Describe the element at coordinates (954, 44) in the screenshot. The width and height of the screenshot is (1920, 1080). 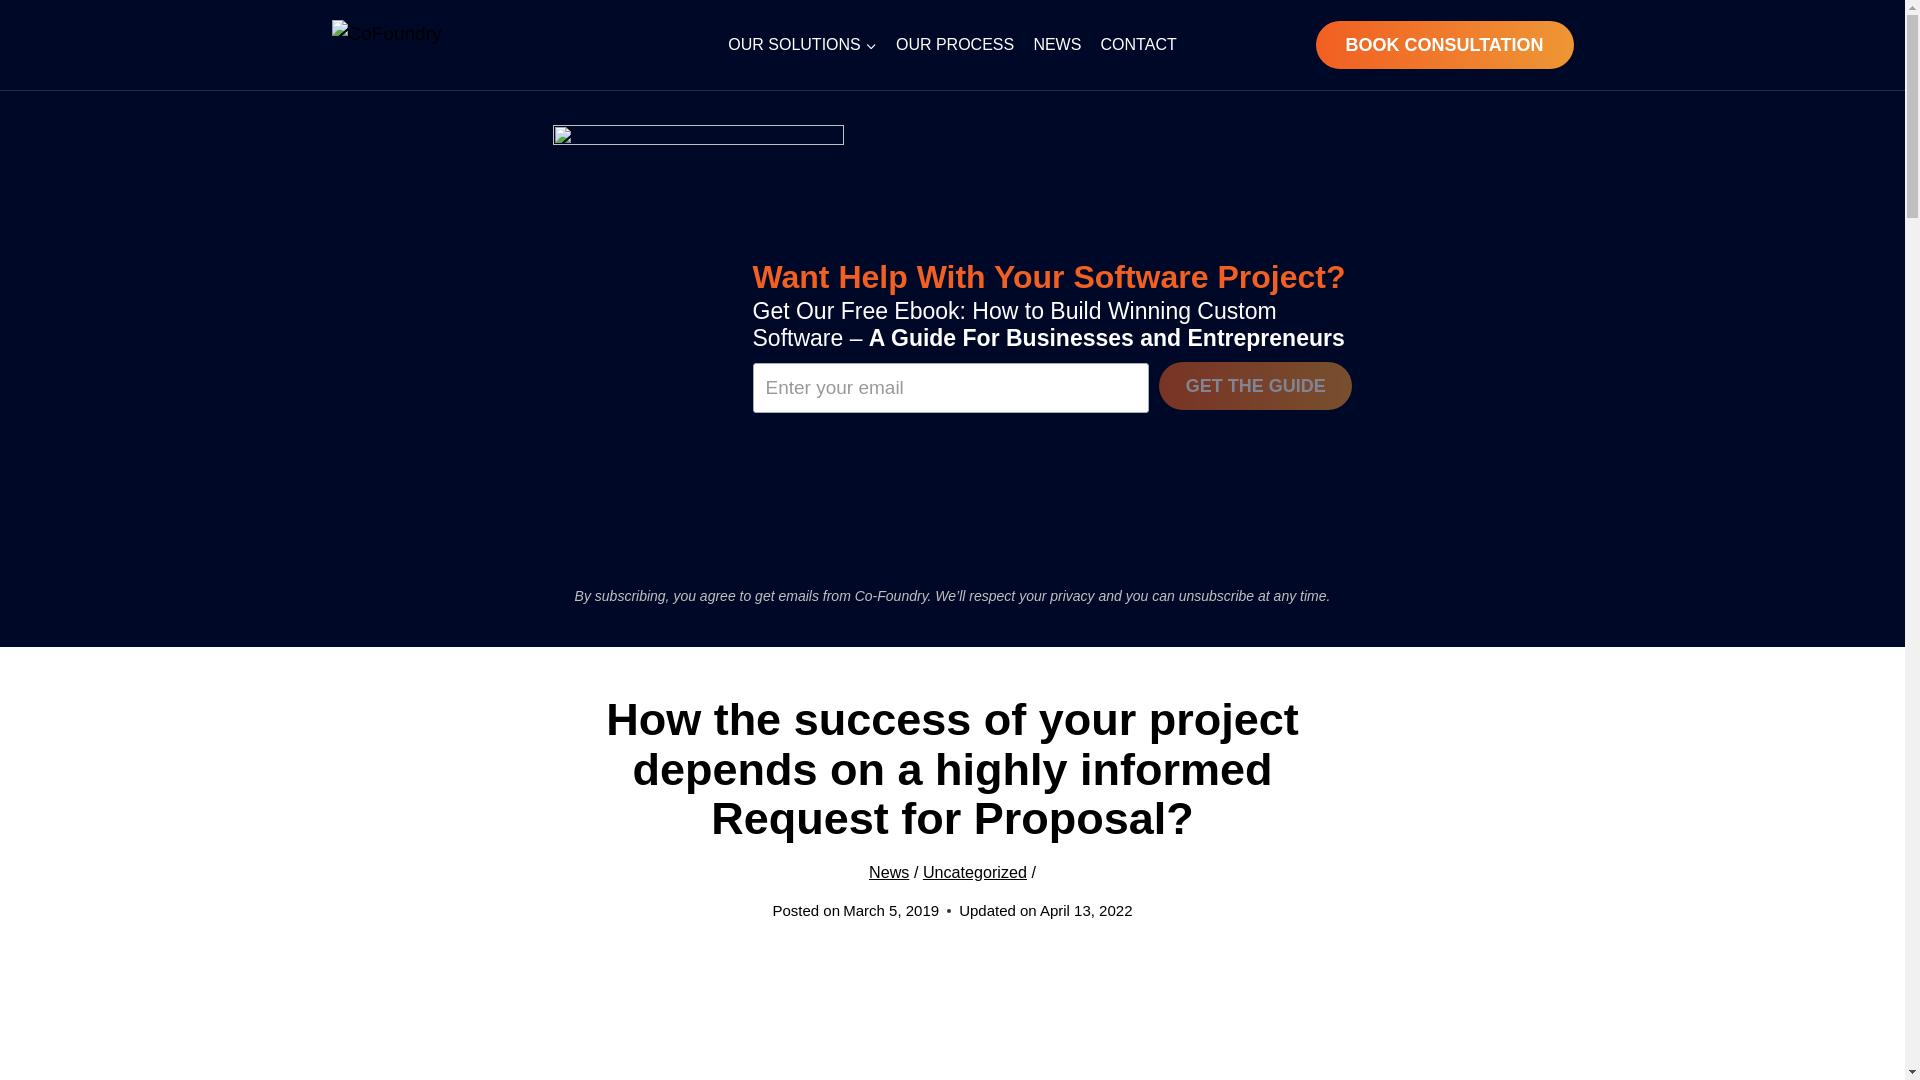
I see `OUR PROCESS` at that location.